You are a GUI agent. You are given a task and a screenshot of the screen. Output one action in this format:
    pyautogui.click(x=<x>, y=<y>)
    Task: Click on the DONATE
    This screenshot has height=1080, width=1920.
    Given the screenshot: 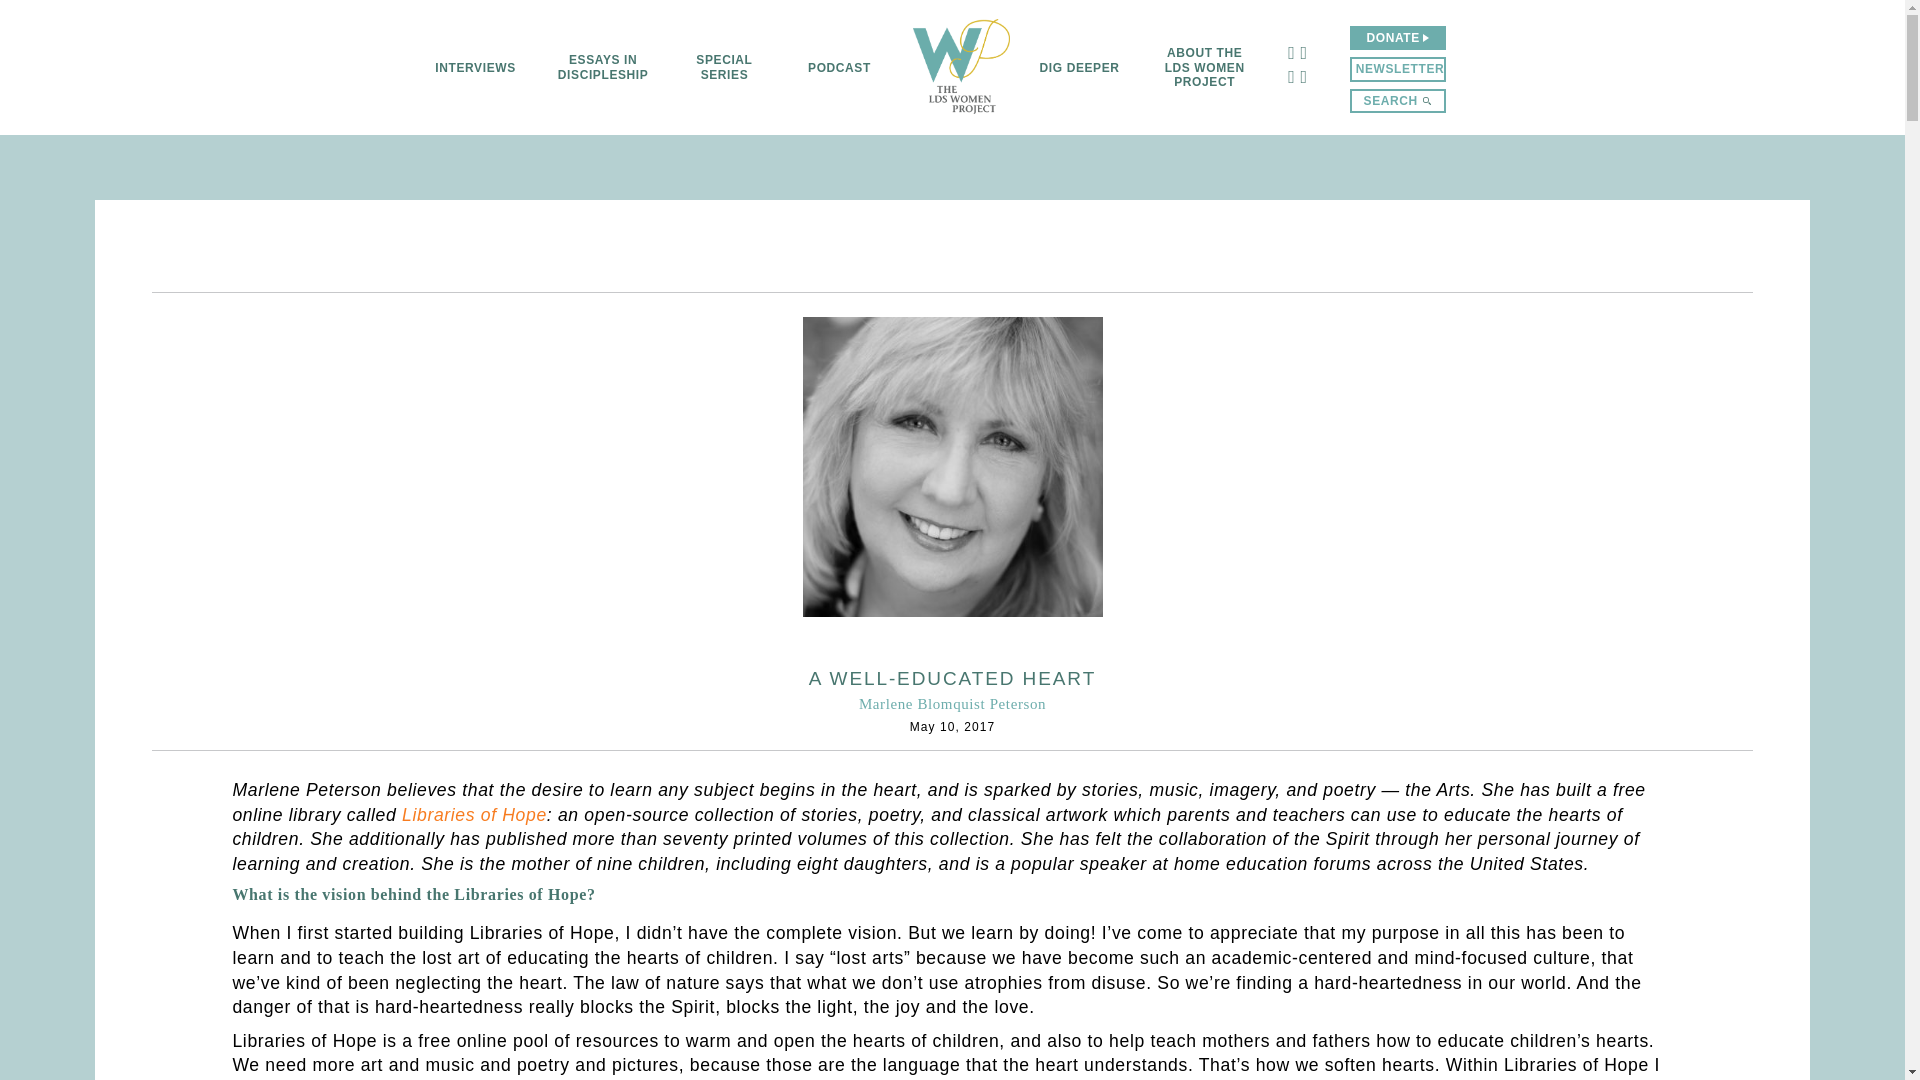 What is the action you would take?
    pyautogui.click(x=1397, y=37)
    